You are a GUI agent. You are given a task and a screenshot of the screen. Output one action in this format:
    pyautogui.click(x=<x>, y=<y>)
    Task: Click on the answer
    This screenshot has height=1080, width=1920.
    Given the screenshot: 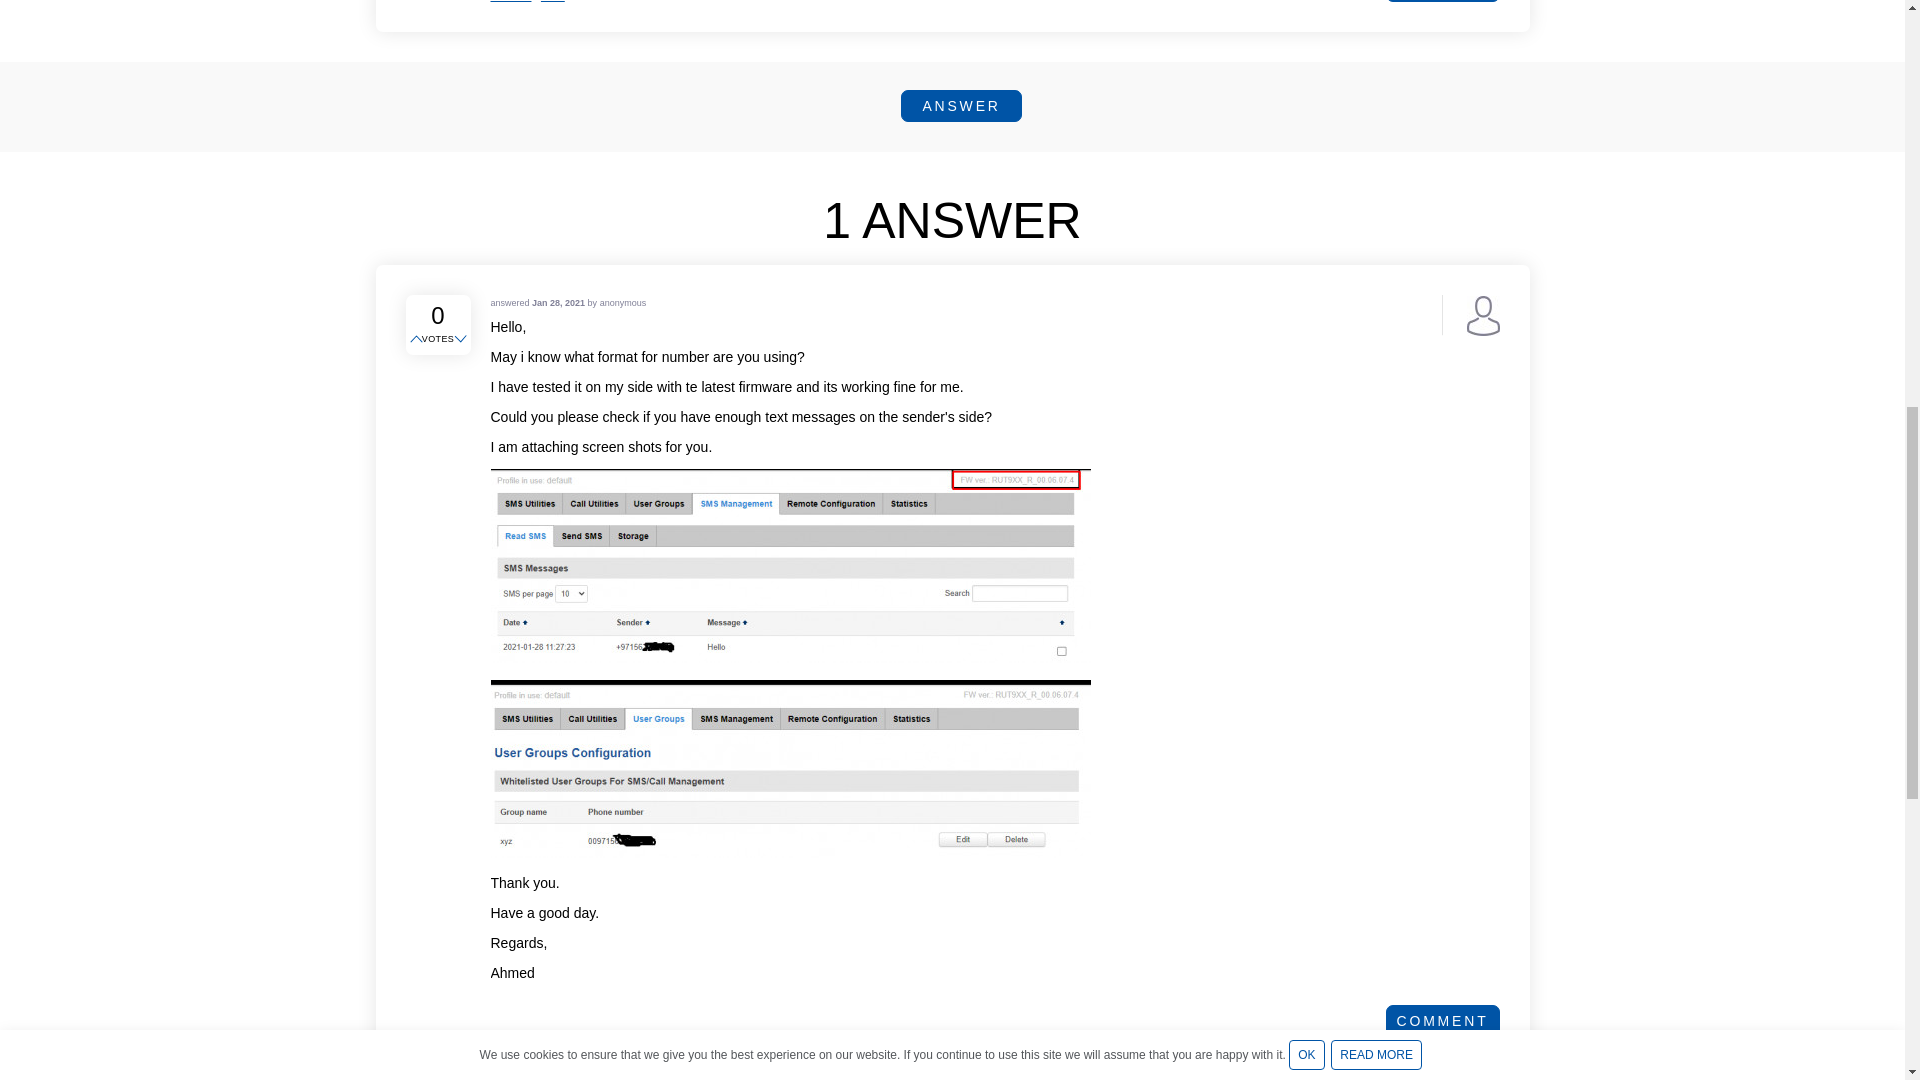 What is the action you would take?
    pyautogui.click(x=960, y=106)
    